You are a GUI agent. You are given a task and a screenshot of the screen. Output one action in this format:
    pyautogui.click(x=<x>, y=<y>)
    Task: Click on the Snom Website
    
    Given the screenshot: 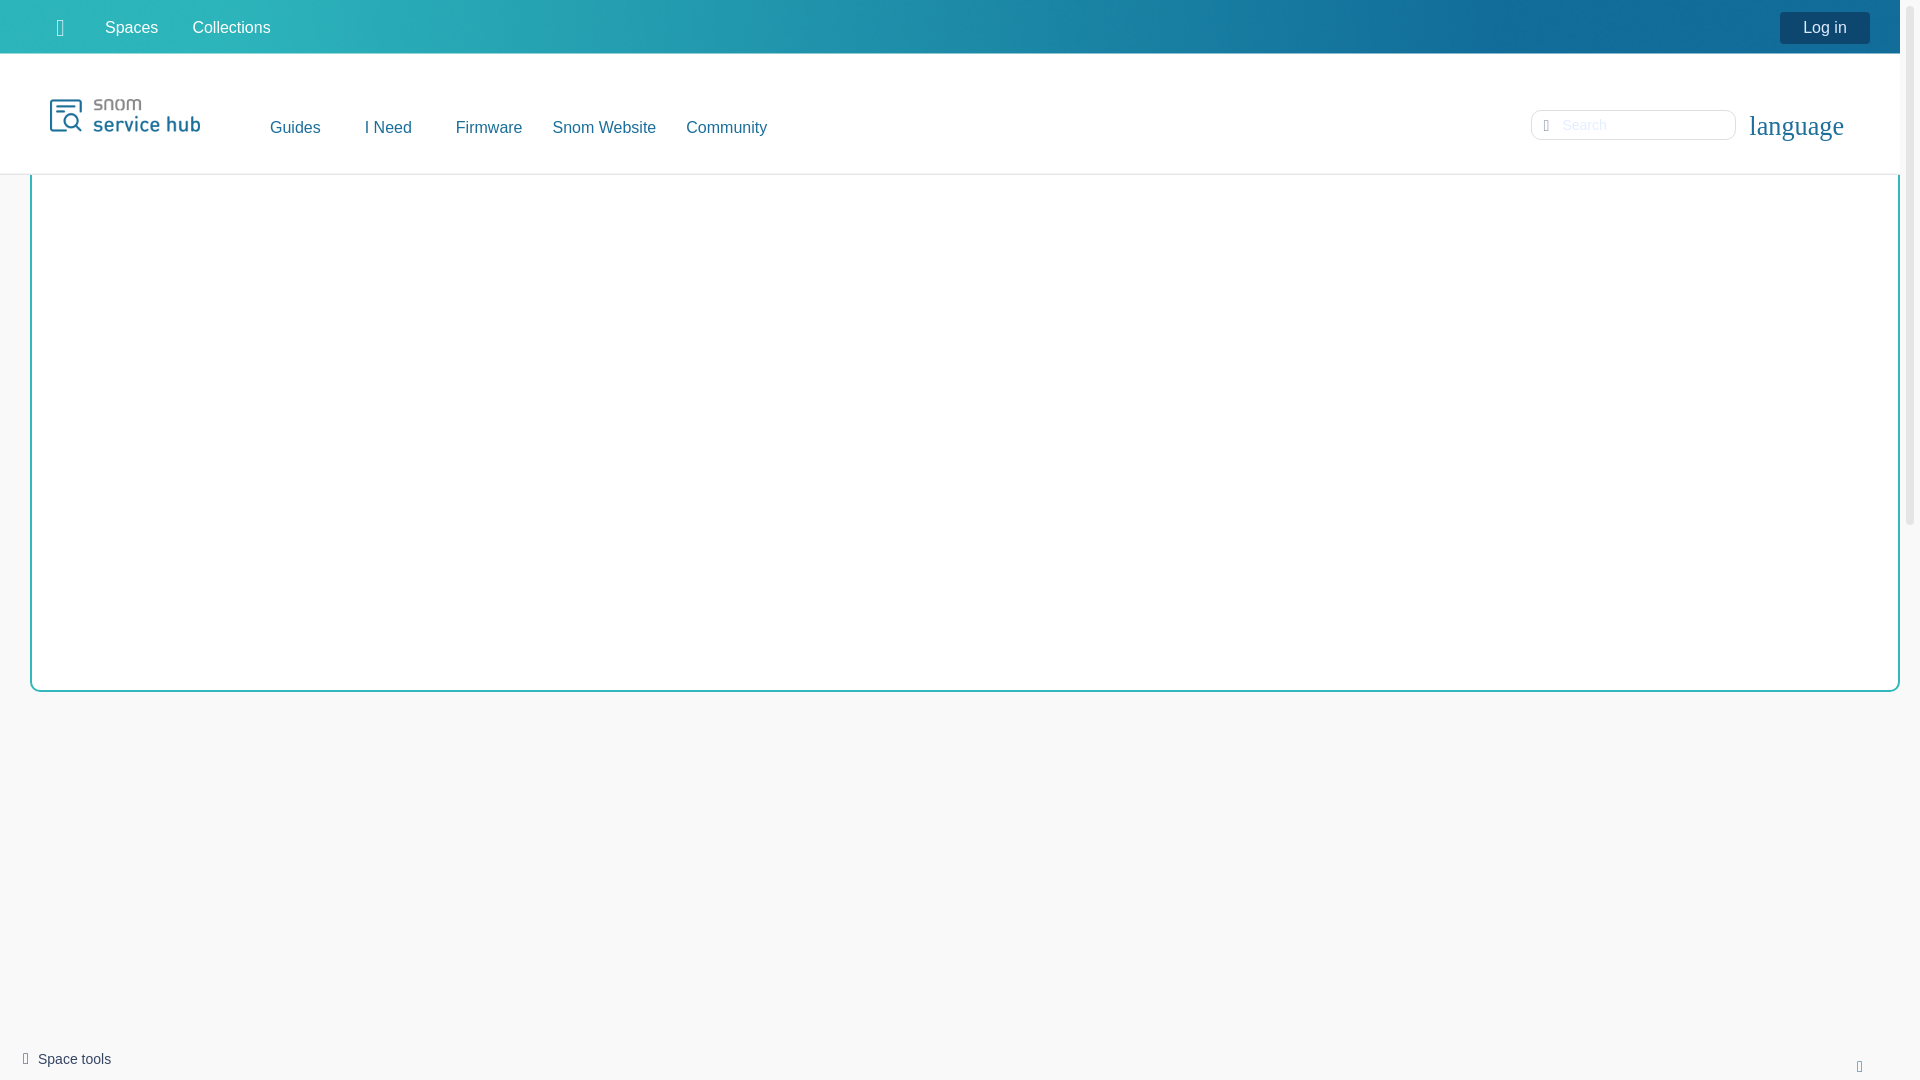 What is the action you would take?
    pyautogui.click(x=604, y=128)
    